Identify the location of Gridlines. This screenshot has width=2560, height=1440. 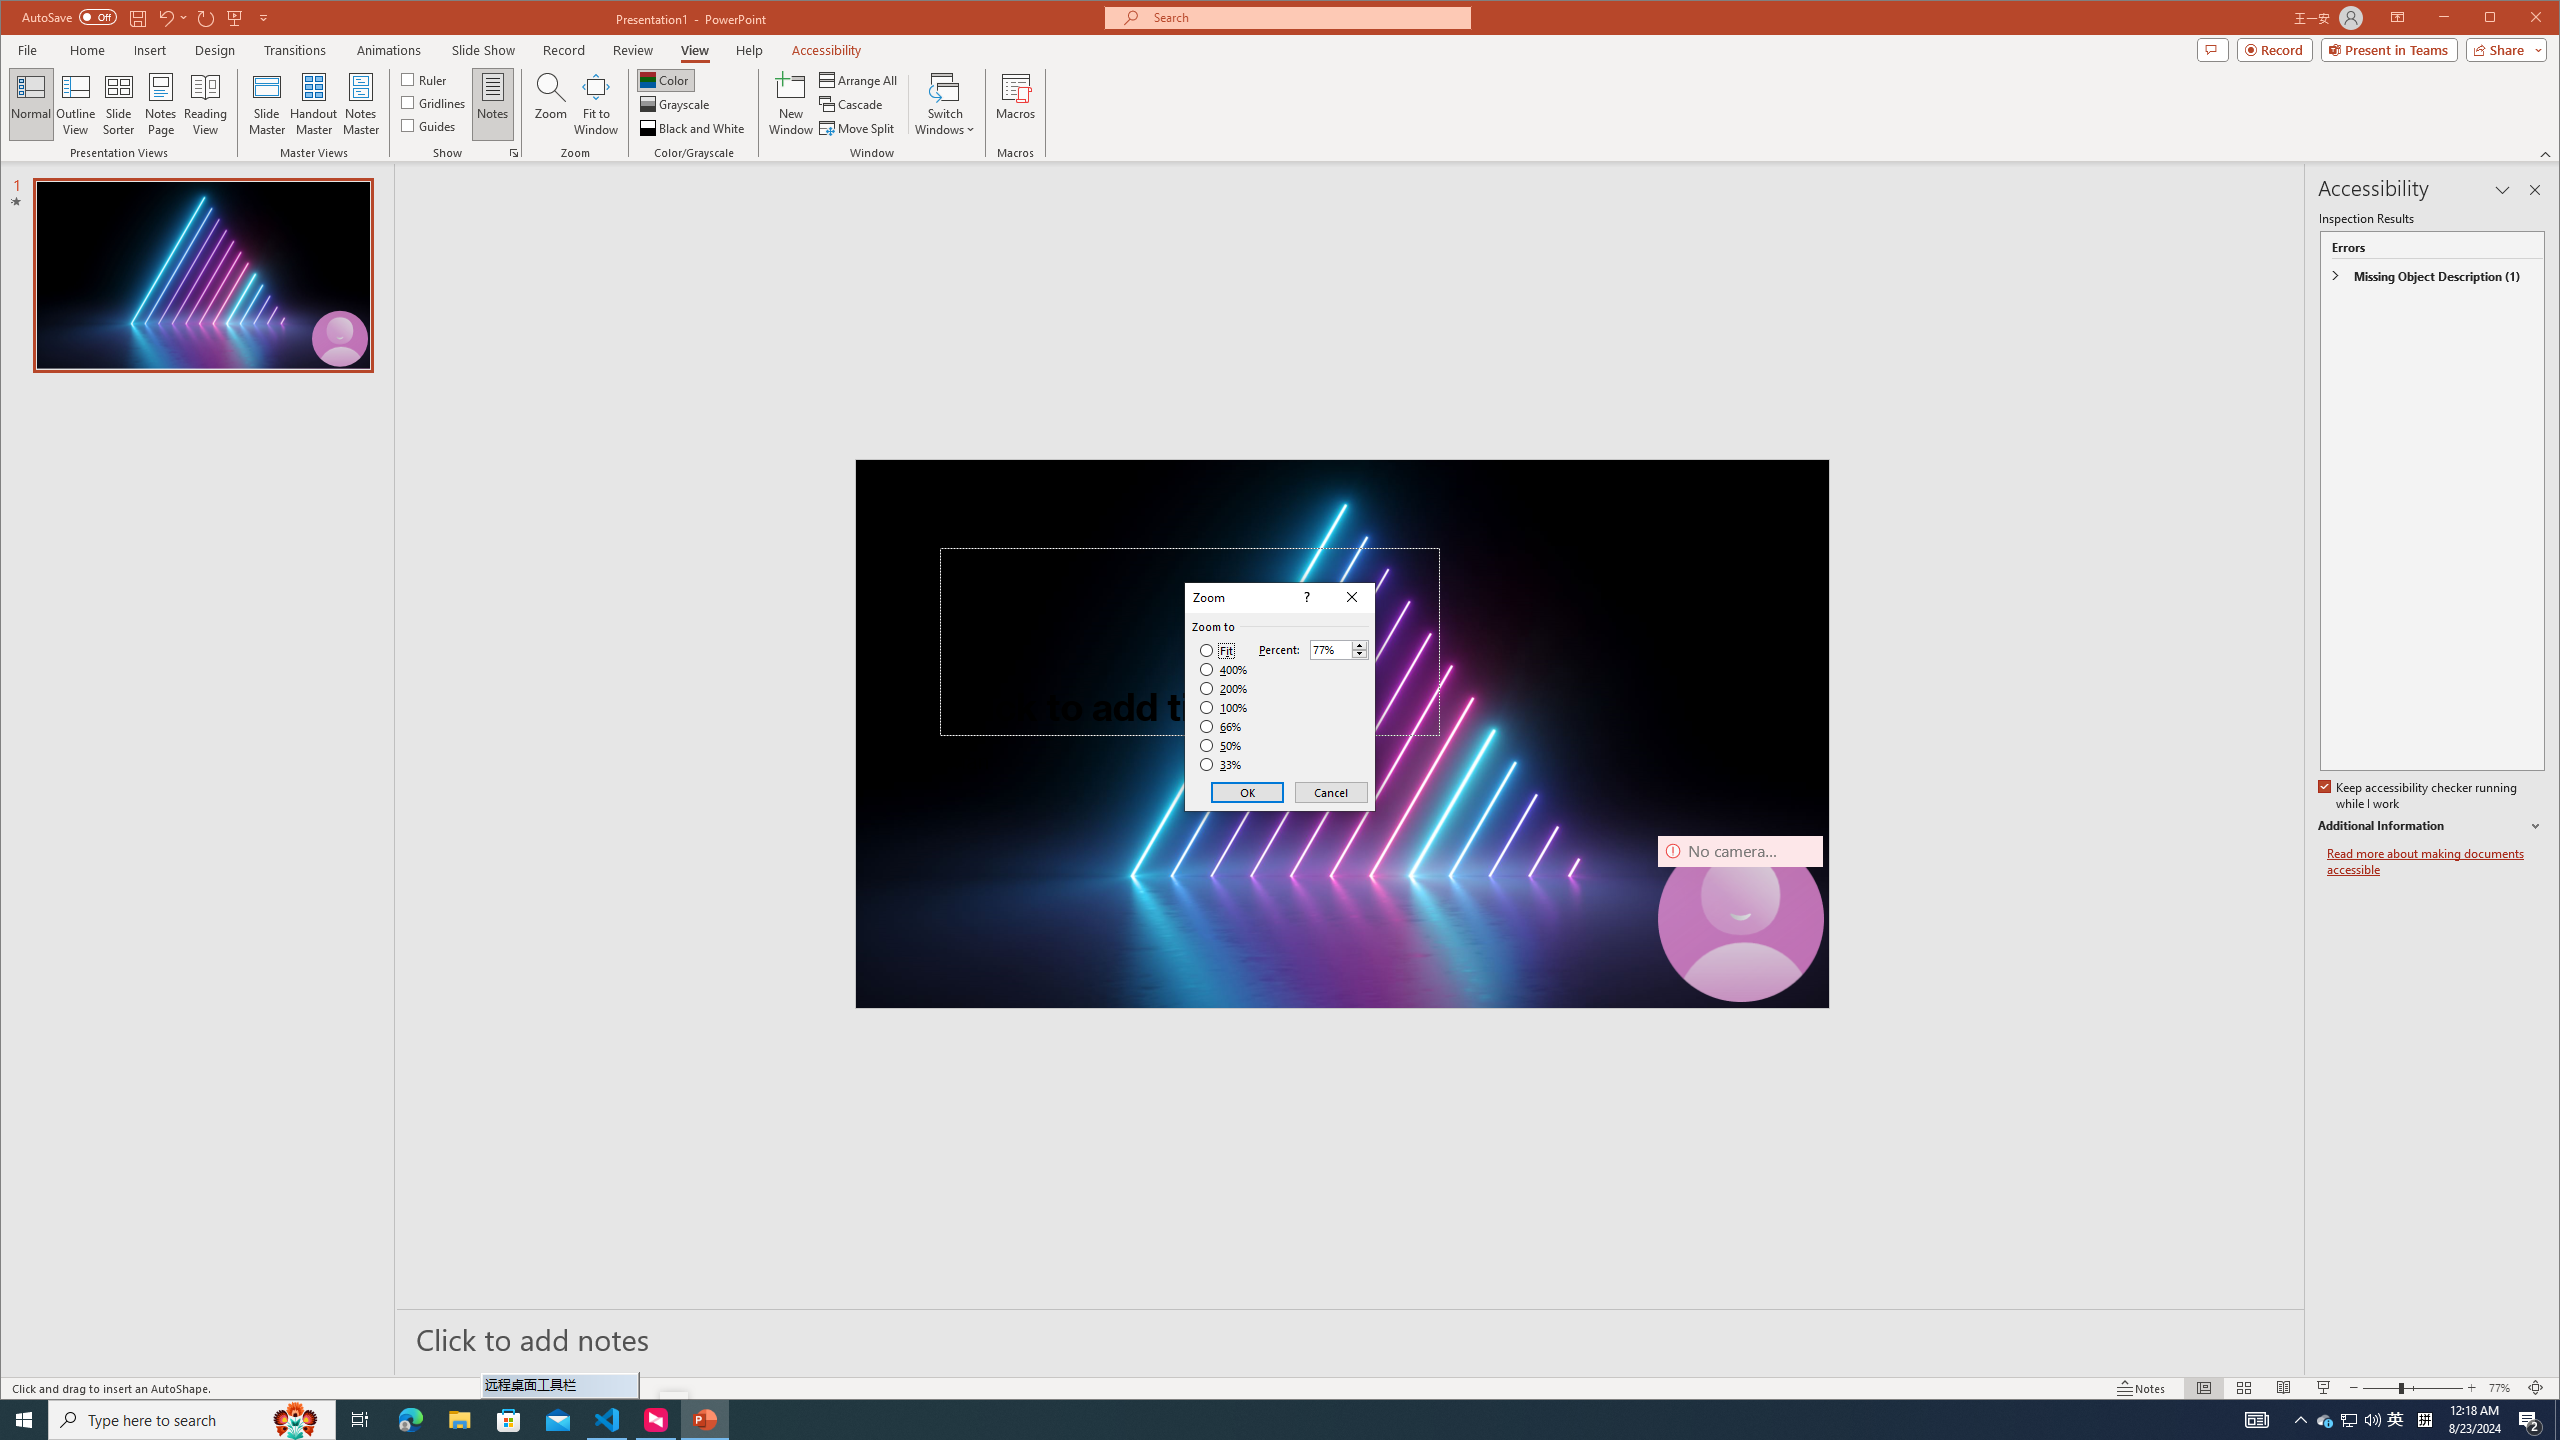
(434, 102).